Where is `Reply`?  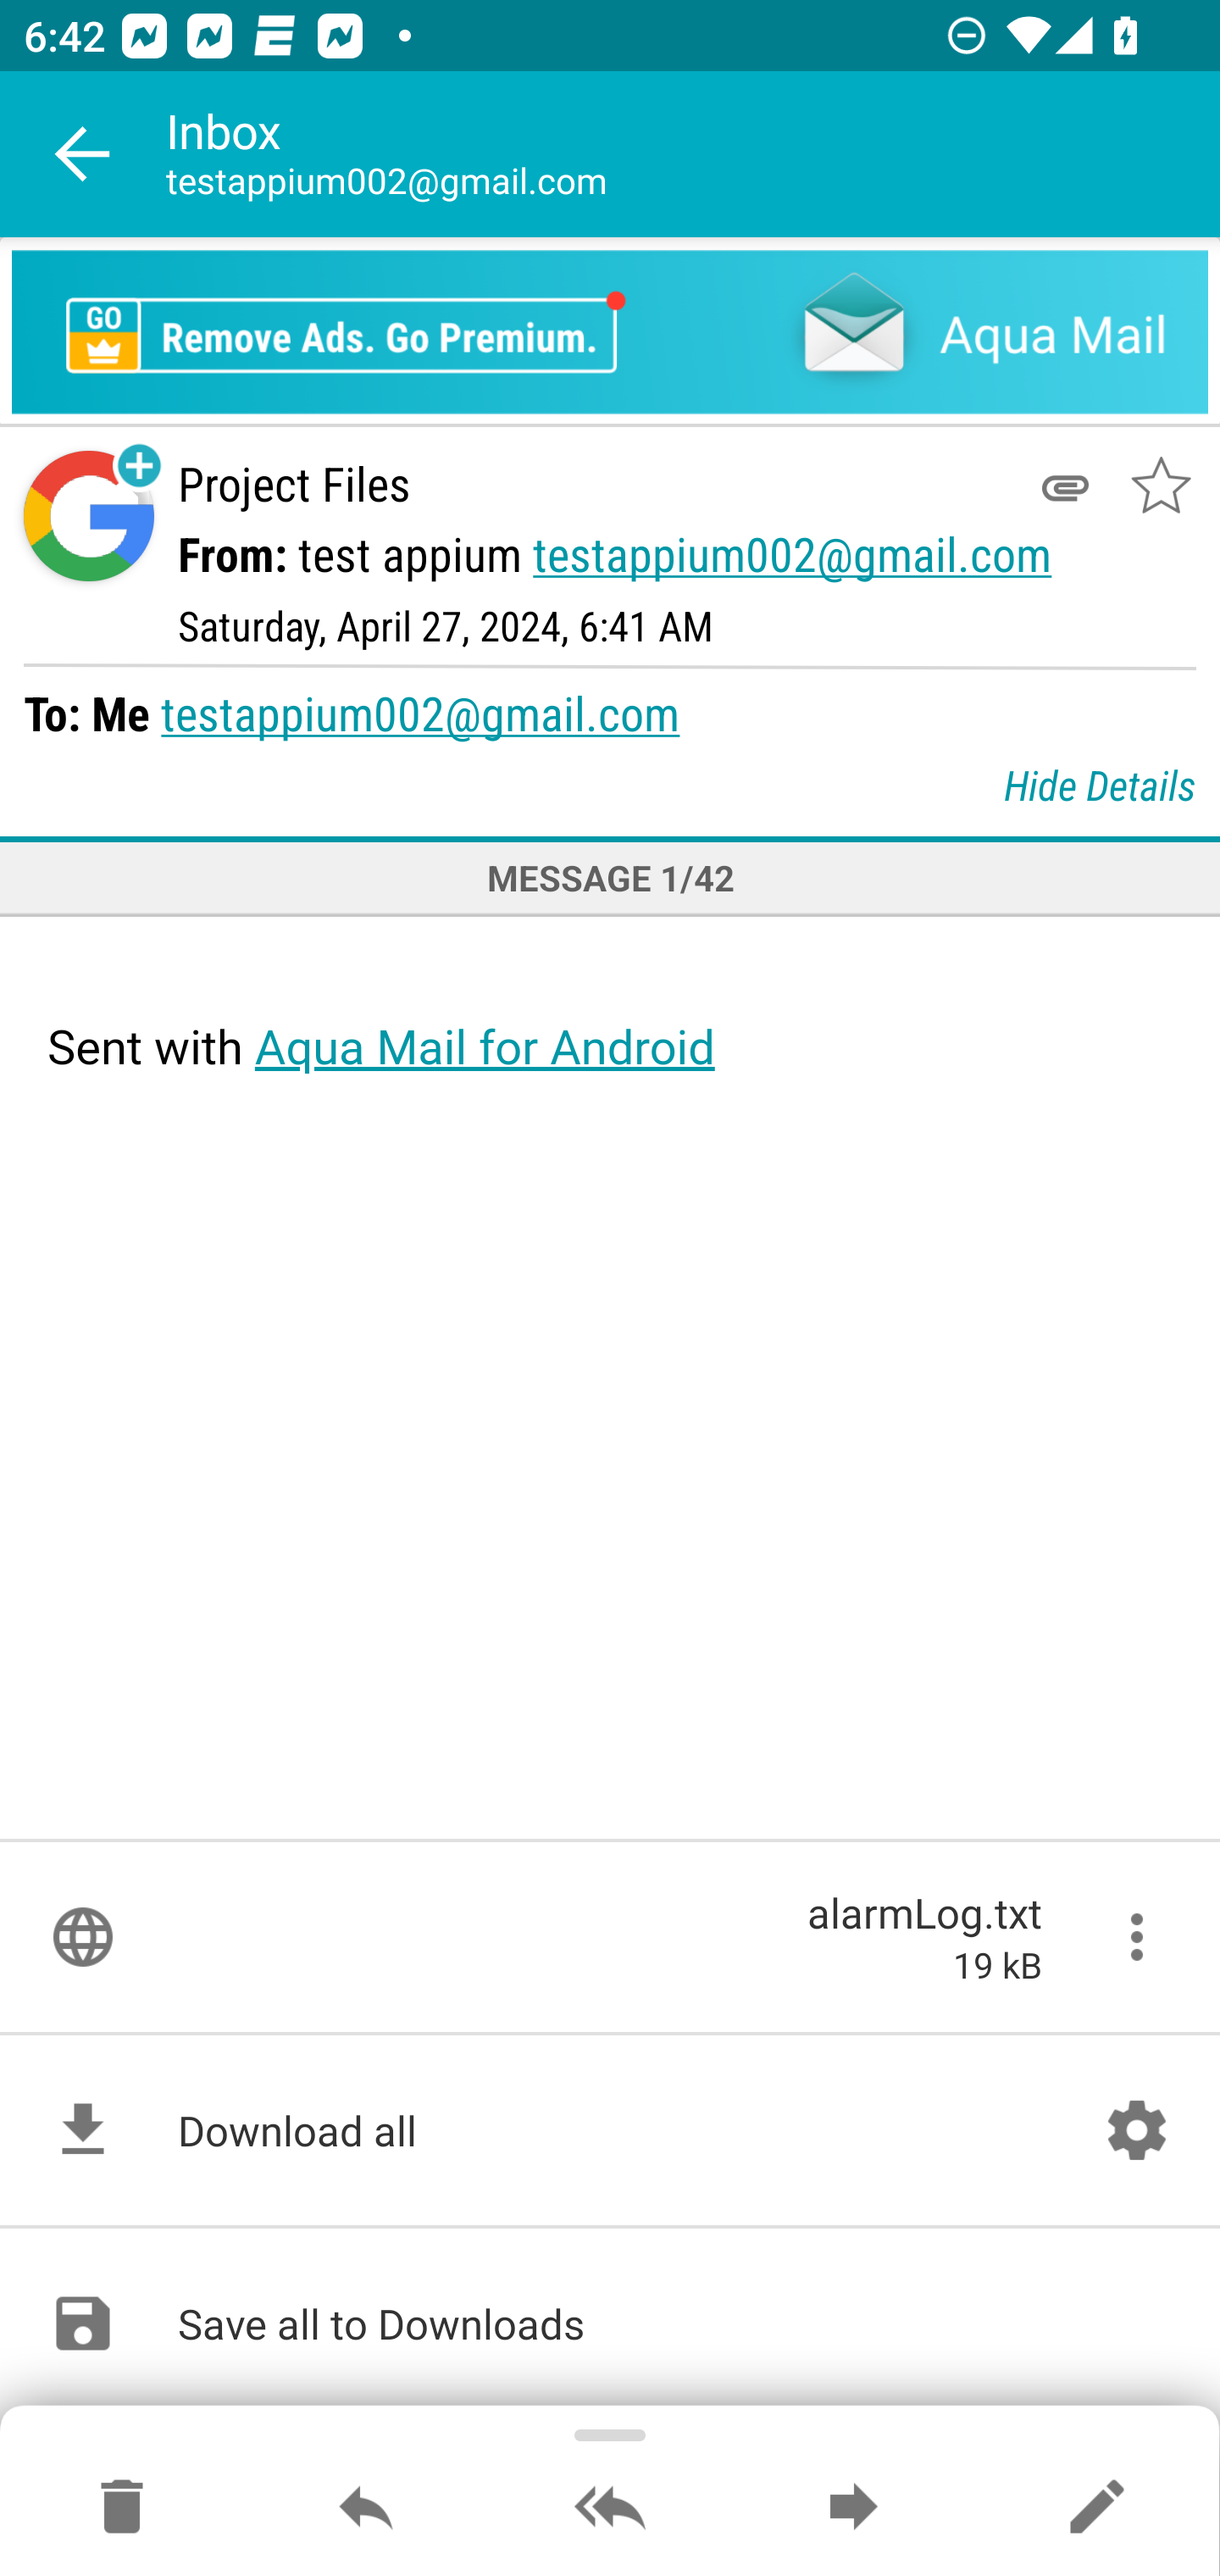
Reply is located at coordinates (366, 2508).